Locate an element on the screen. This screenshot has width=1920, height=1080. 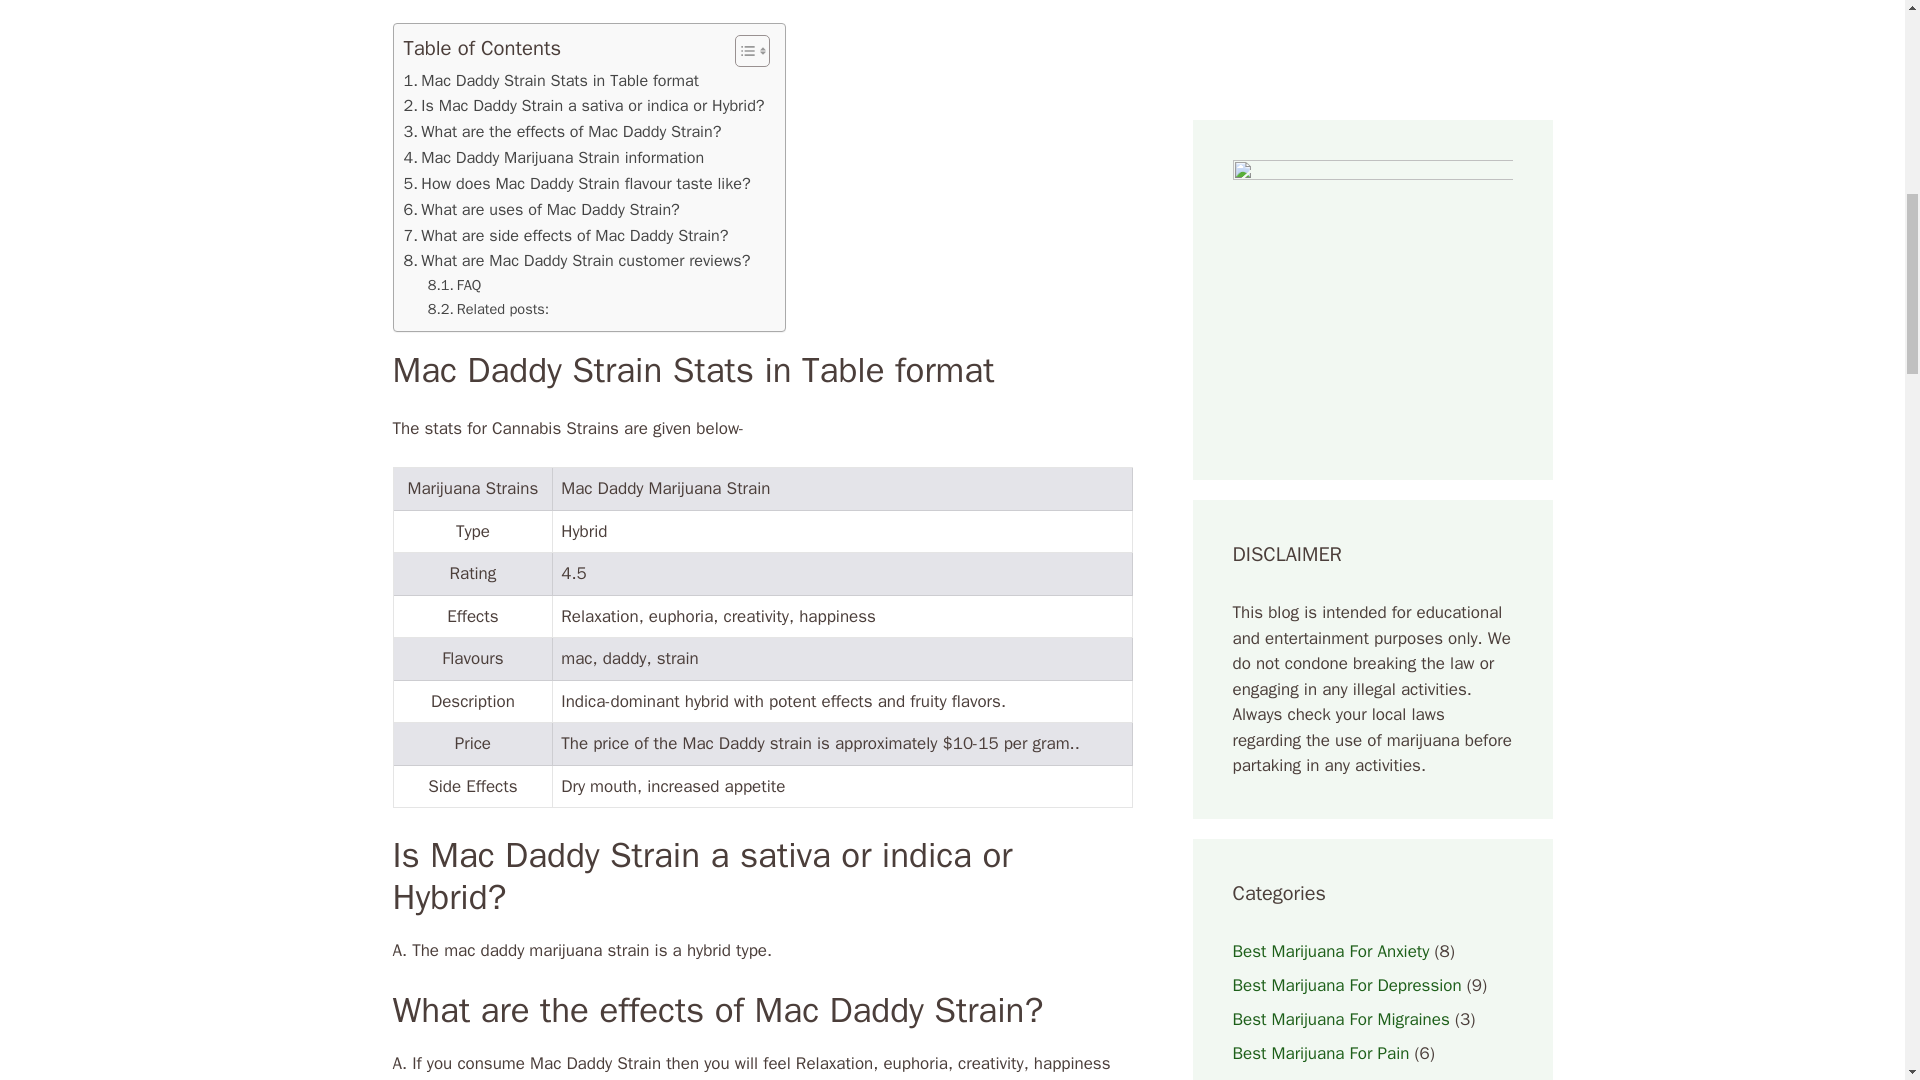
Mac Daddy Marijuana Strain information is located at coordinates (554, 157).